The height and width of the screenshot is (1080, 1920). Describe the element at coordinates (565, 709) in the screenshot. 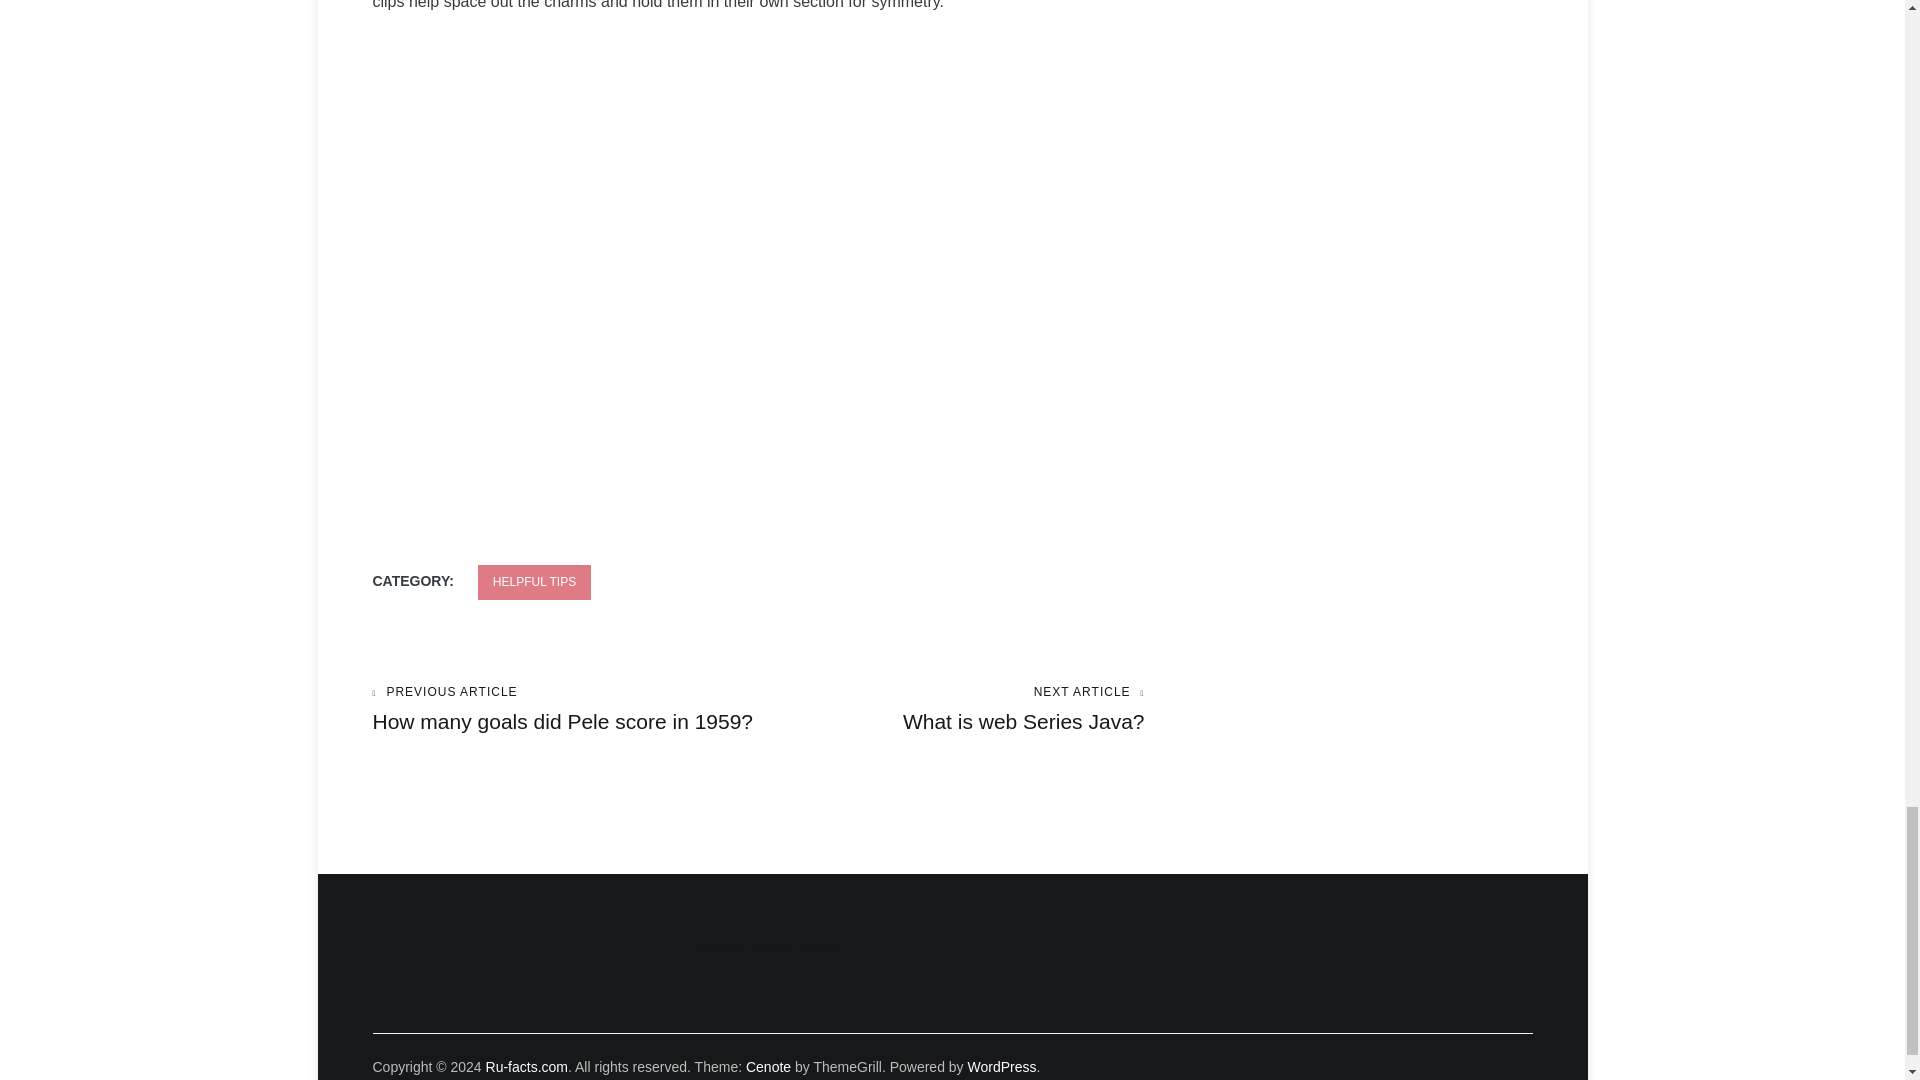

I see `HELPFUL TIPS` at that location.